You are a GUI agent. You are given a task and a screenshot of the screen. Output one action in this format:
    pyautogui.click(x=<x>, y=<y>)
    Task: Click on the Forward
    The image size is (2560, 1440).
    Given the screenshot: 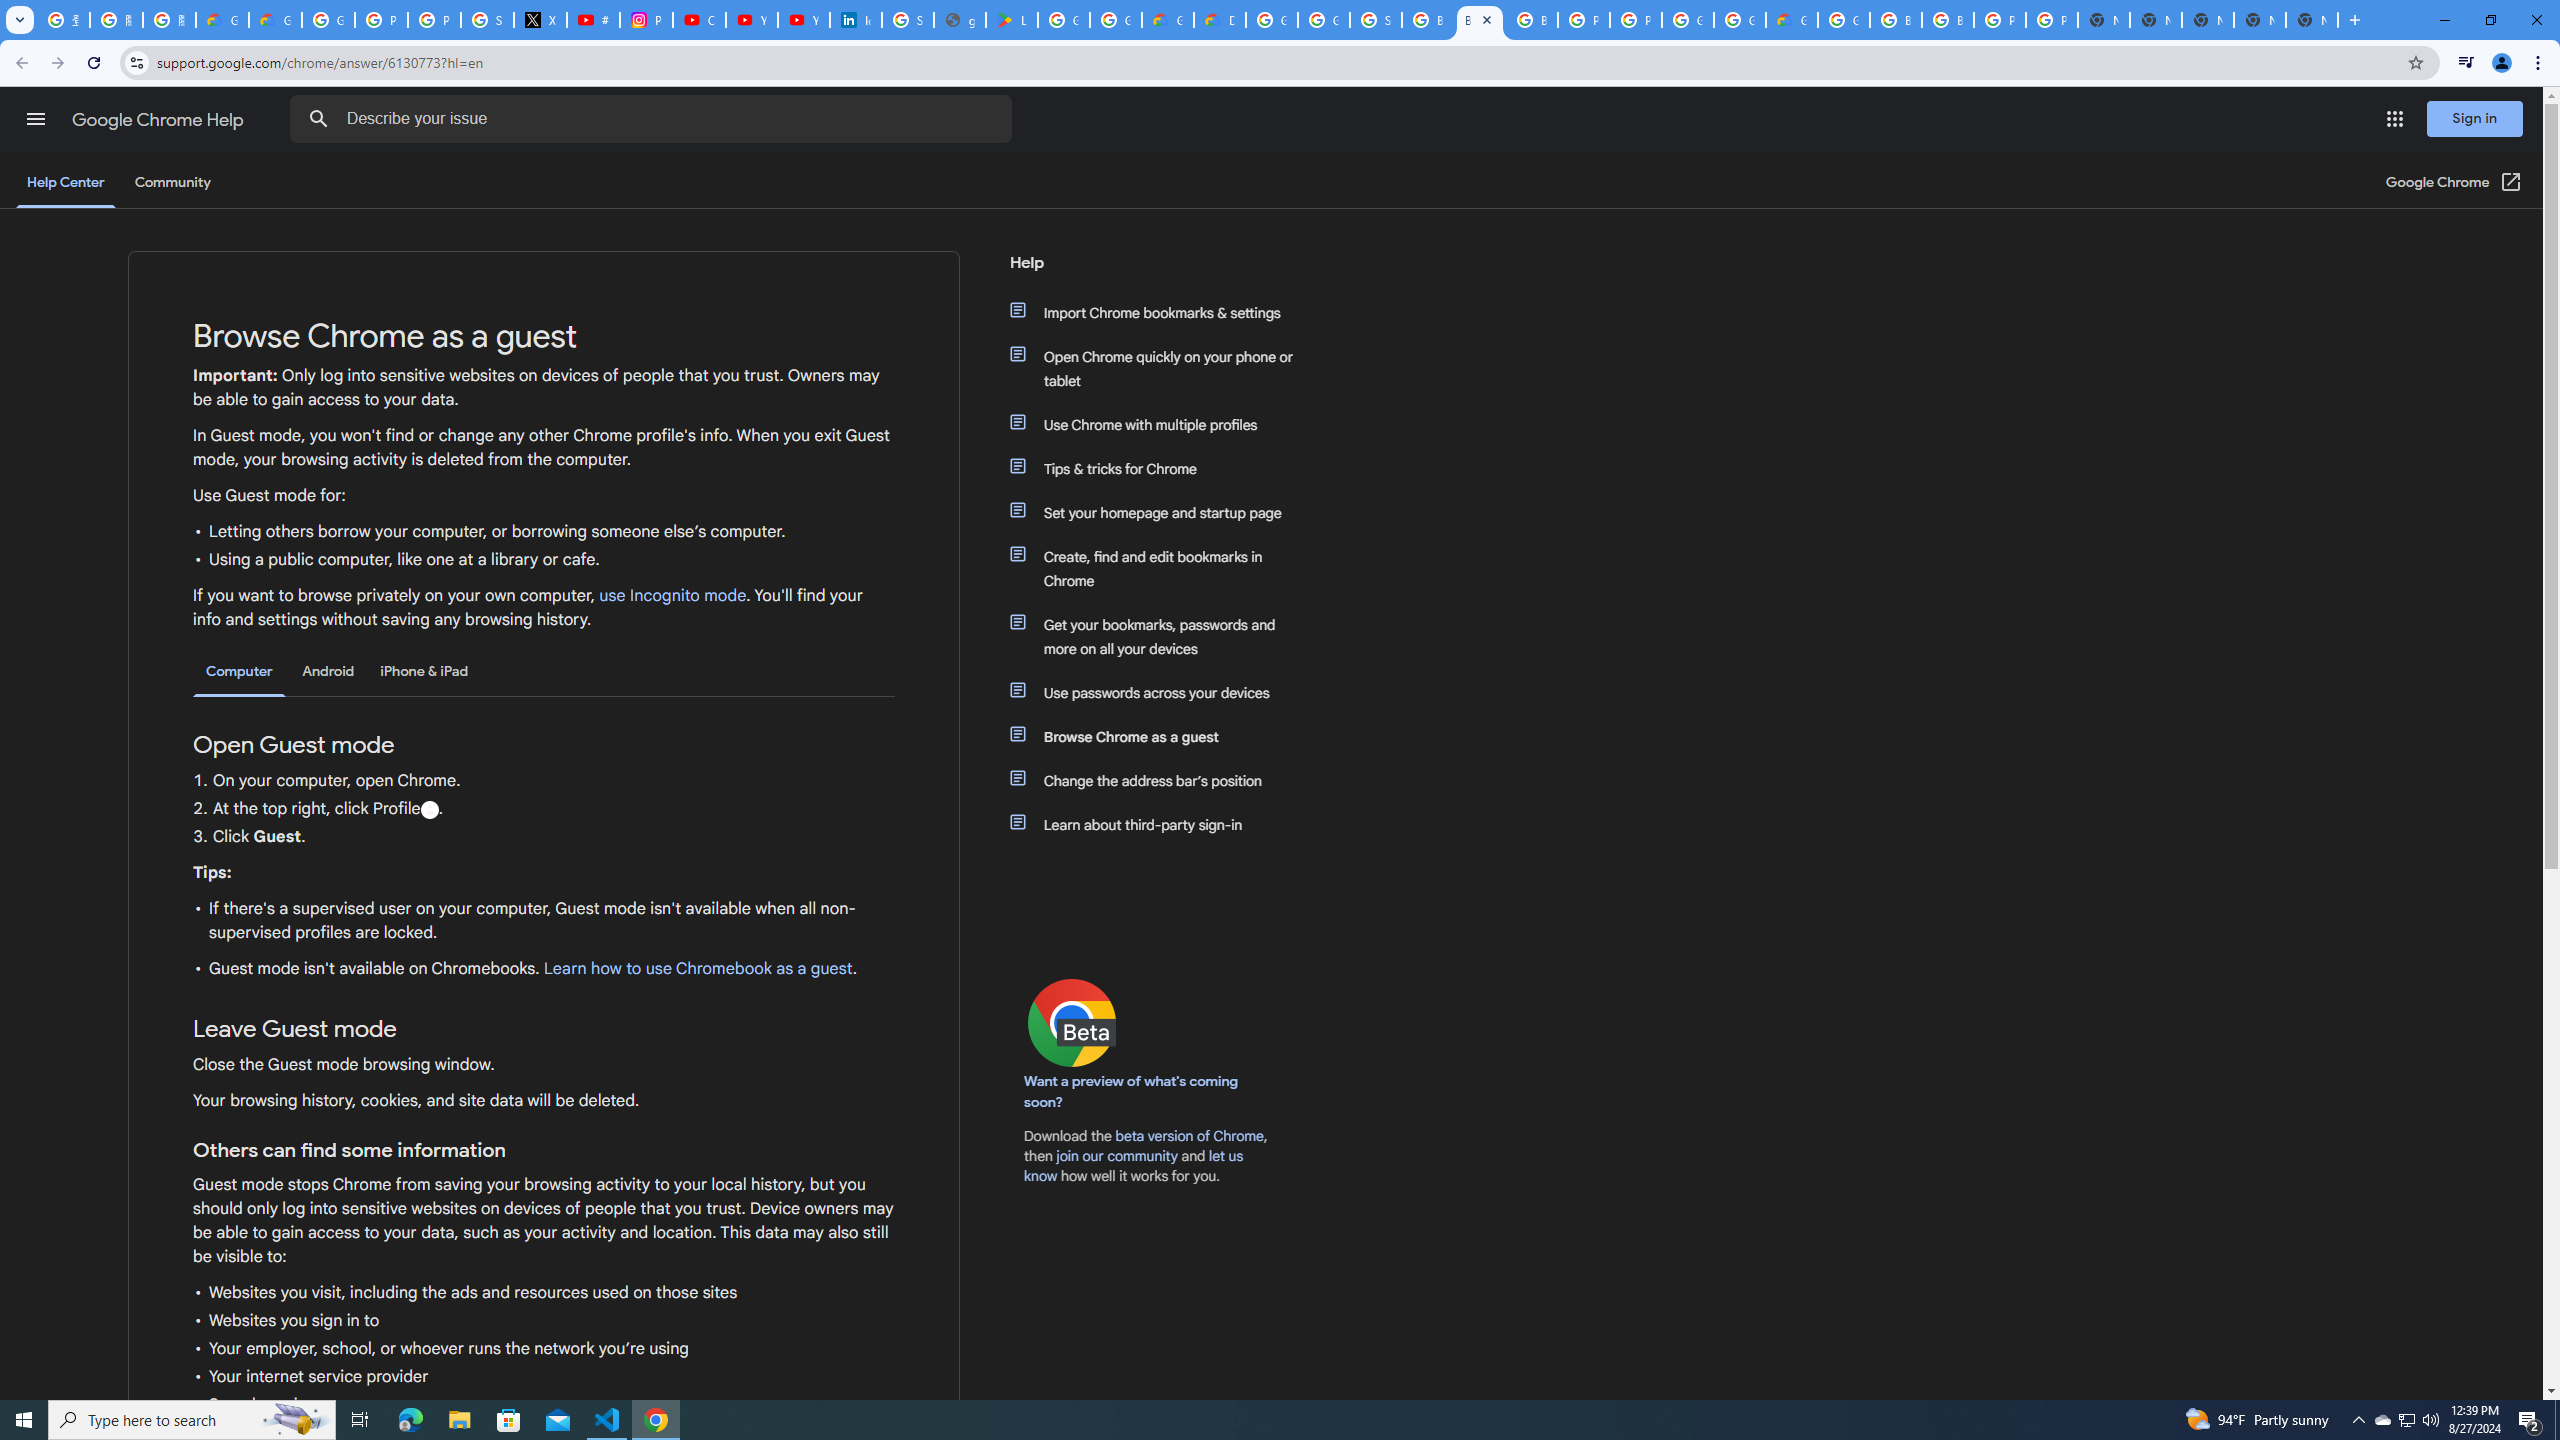 What is the action you would take?
    pyautogui.click(x=57, y=63)
    